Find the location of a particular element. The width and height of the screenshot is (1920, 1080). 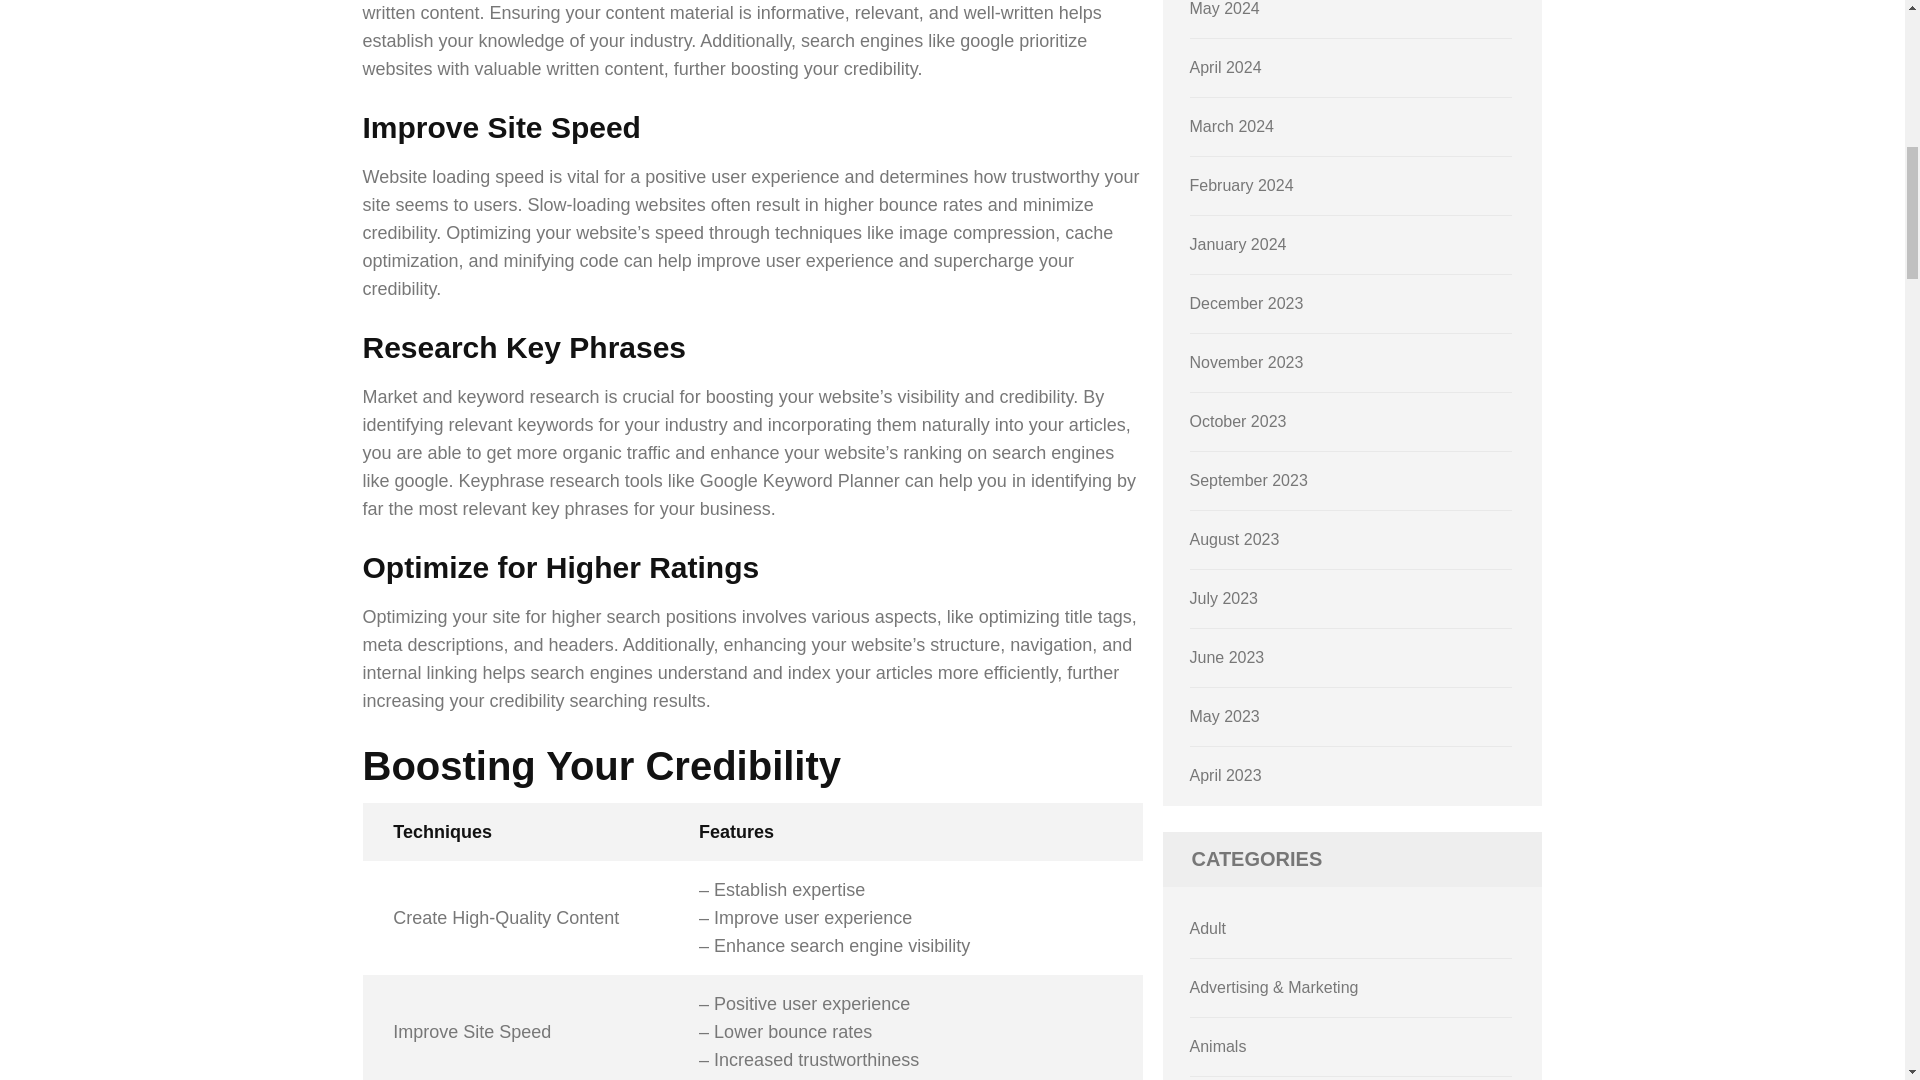

March 2024 is located at coordinates (1232, 126).